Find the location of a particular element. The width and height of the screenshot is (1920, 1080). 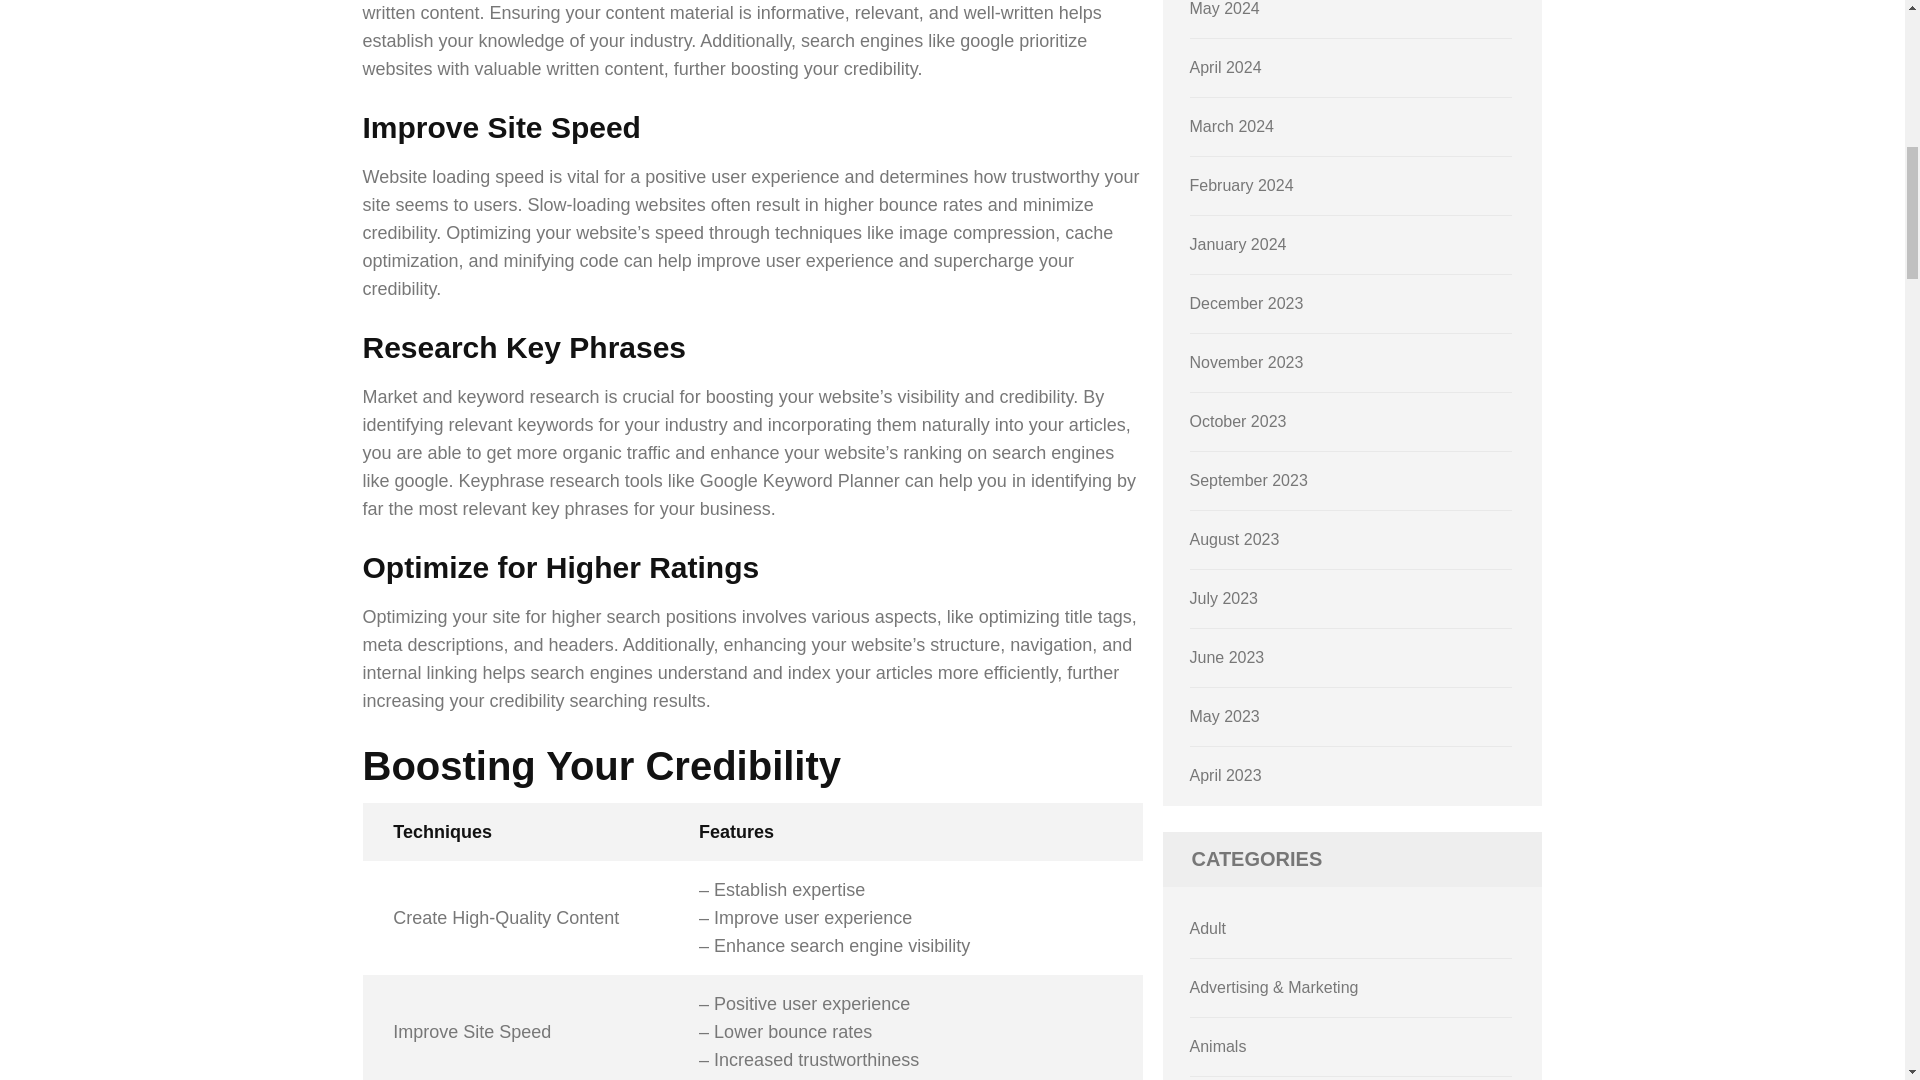

March 2024 is located at coordinates (1232, 126).